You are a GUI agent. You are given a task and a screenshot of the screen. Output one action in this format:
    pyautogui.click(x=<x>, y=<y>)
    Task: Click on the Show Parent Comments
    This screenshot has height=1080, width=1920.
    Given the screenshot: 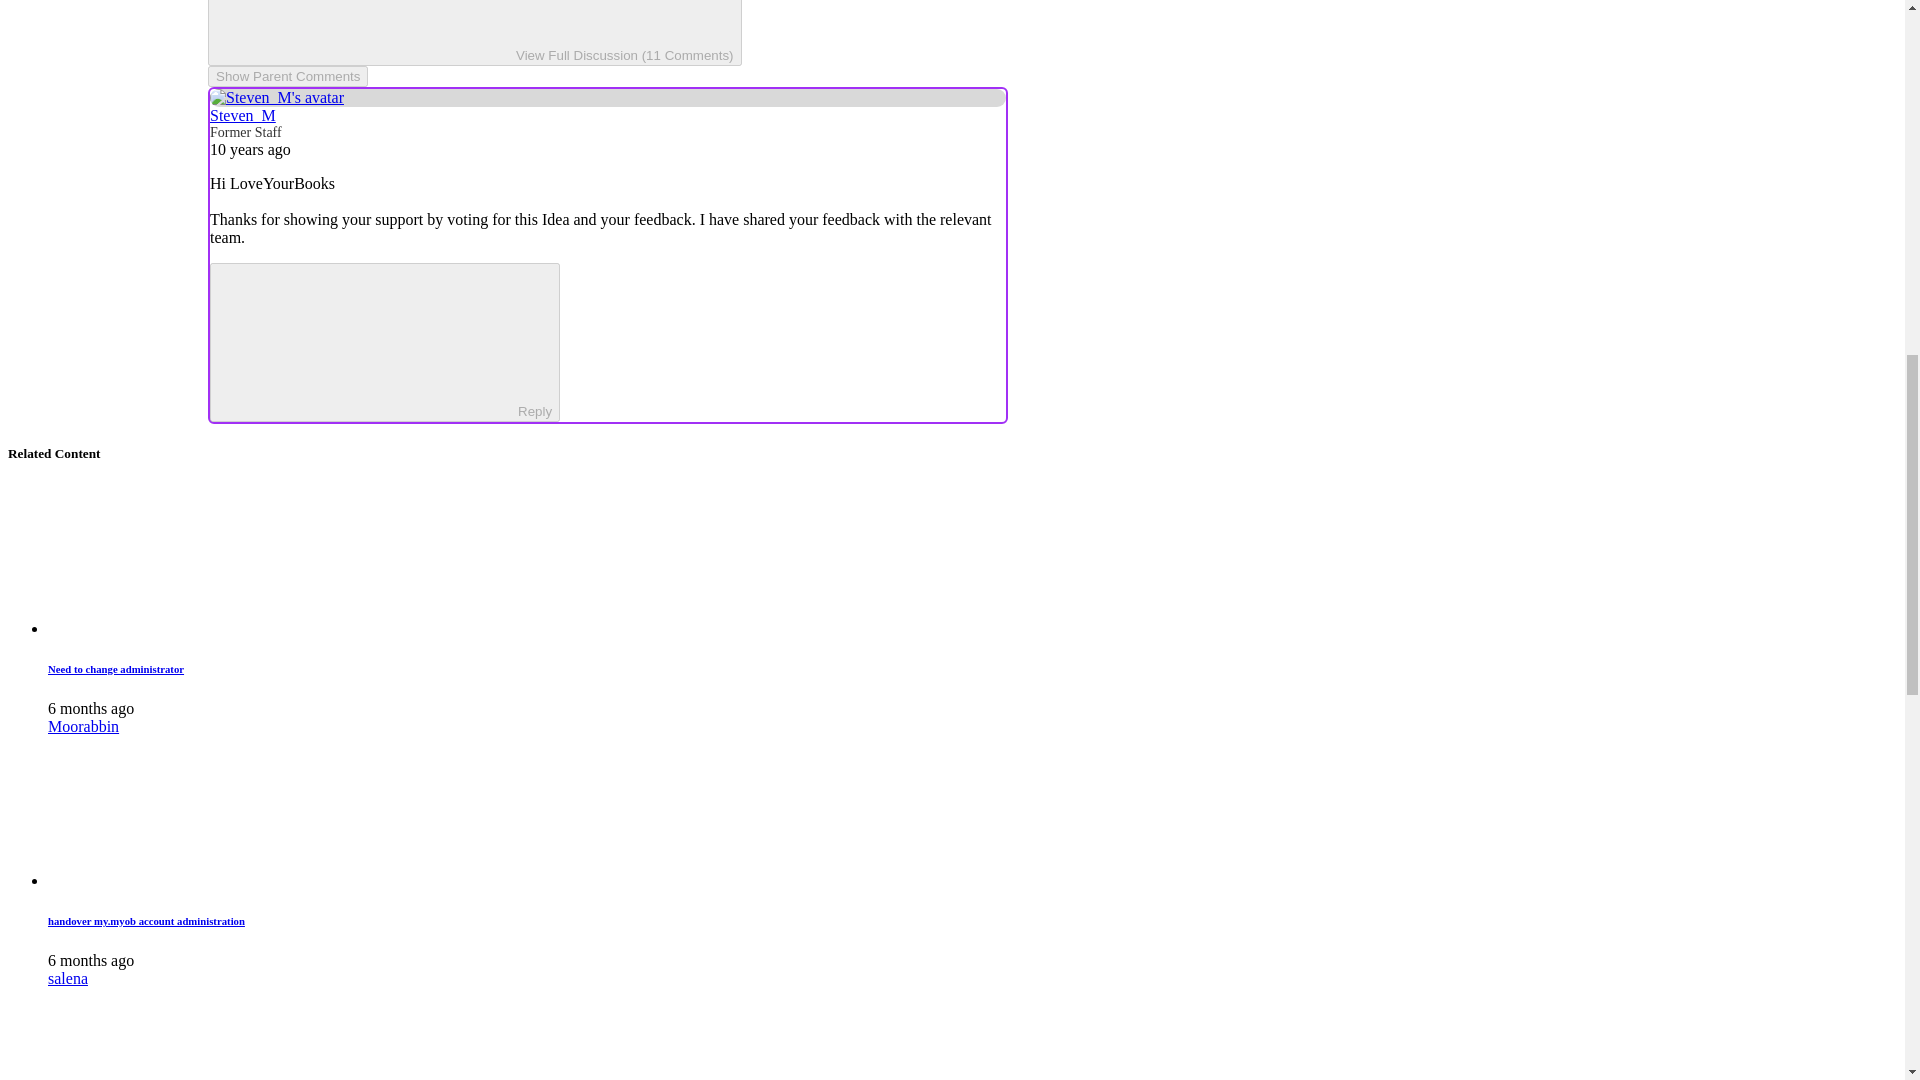 What is the action you would take?
    pyautogui.click(x=288, y=76)
    